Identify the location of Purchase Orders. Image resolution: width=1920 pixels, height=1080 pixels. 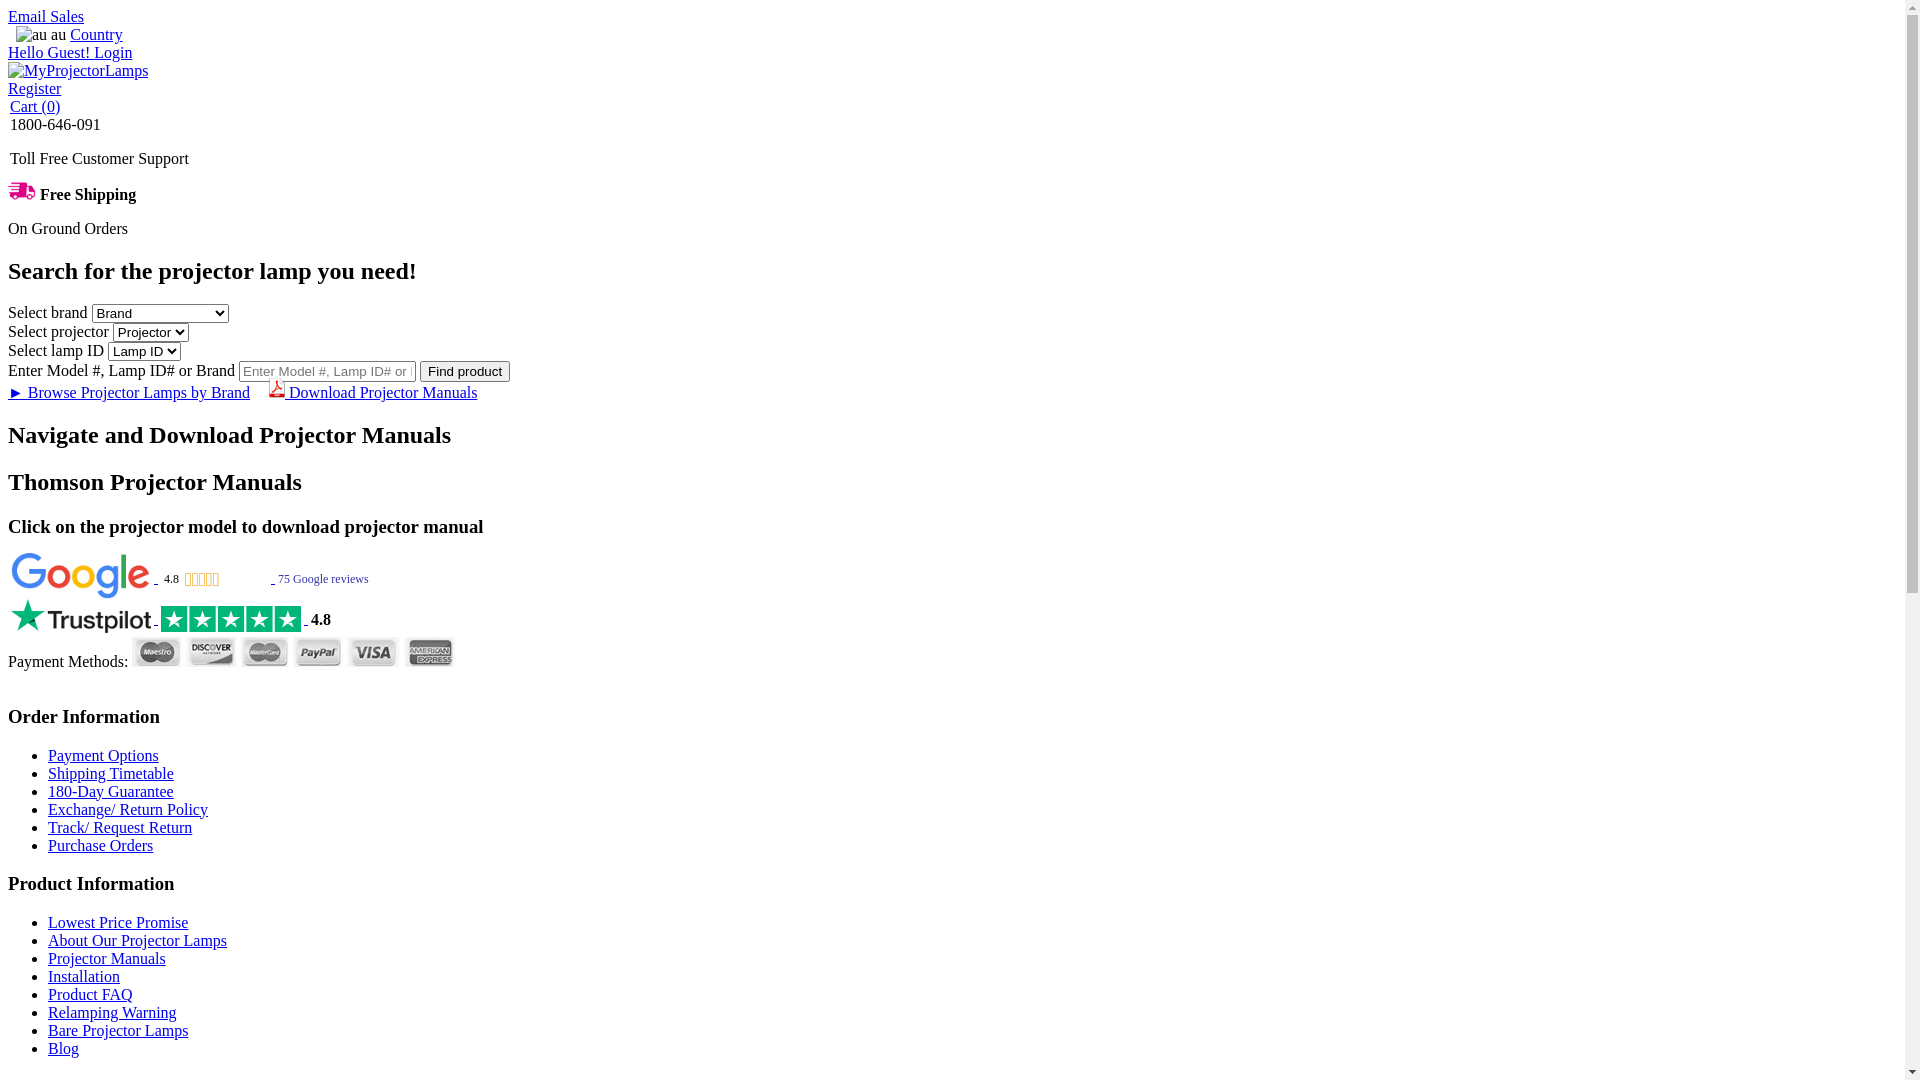
(100, 846).